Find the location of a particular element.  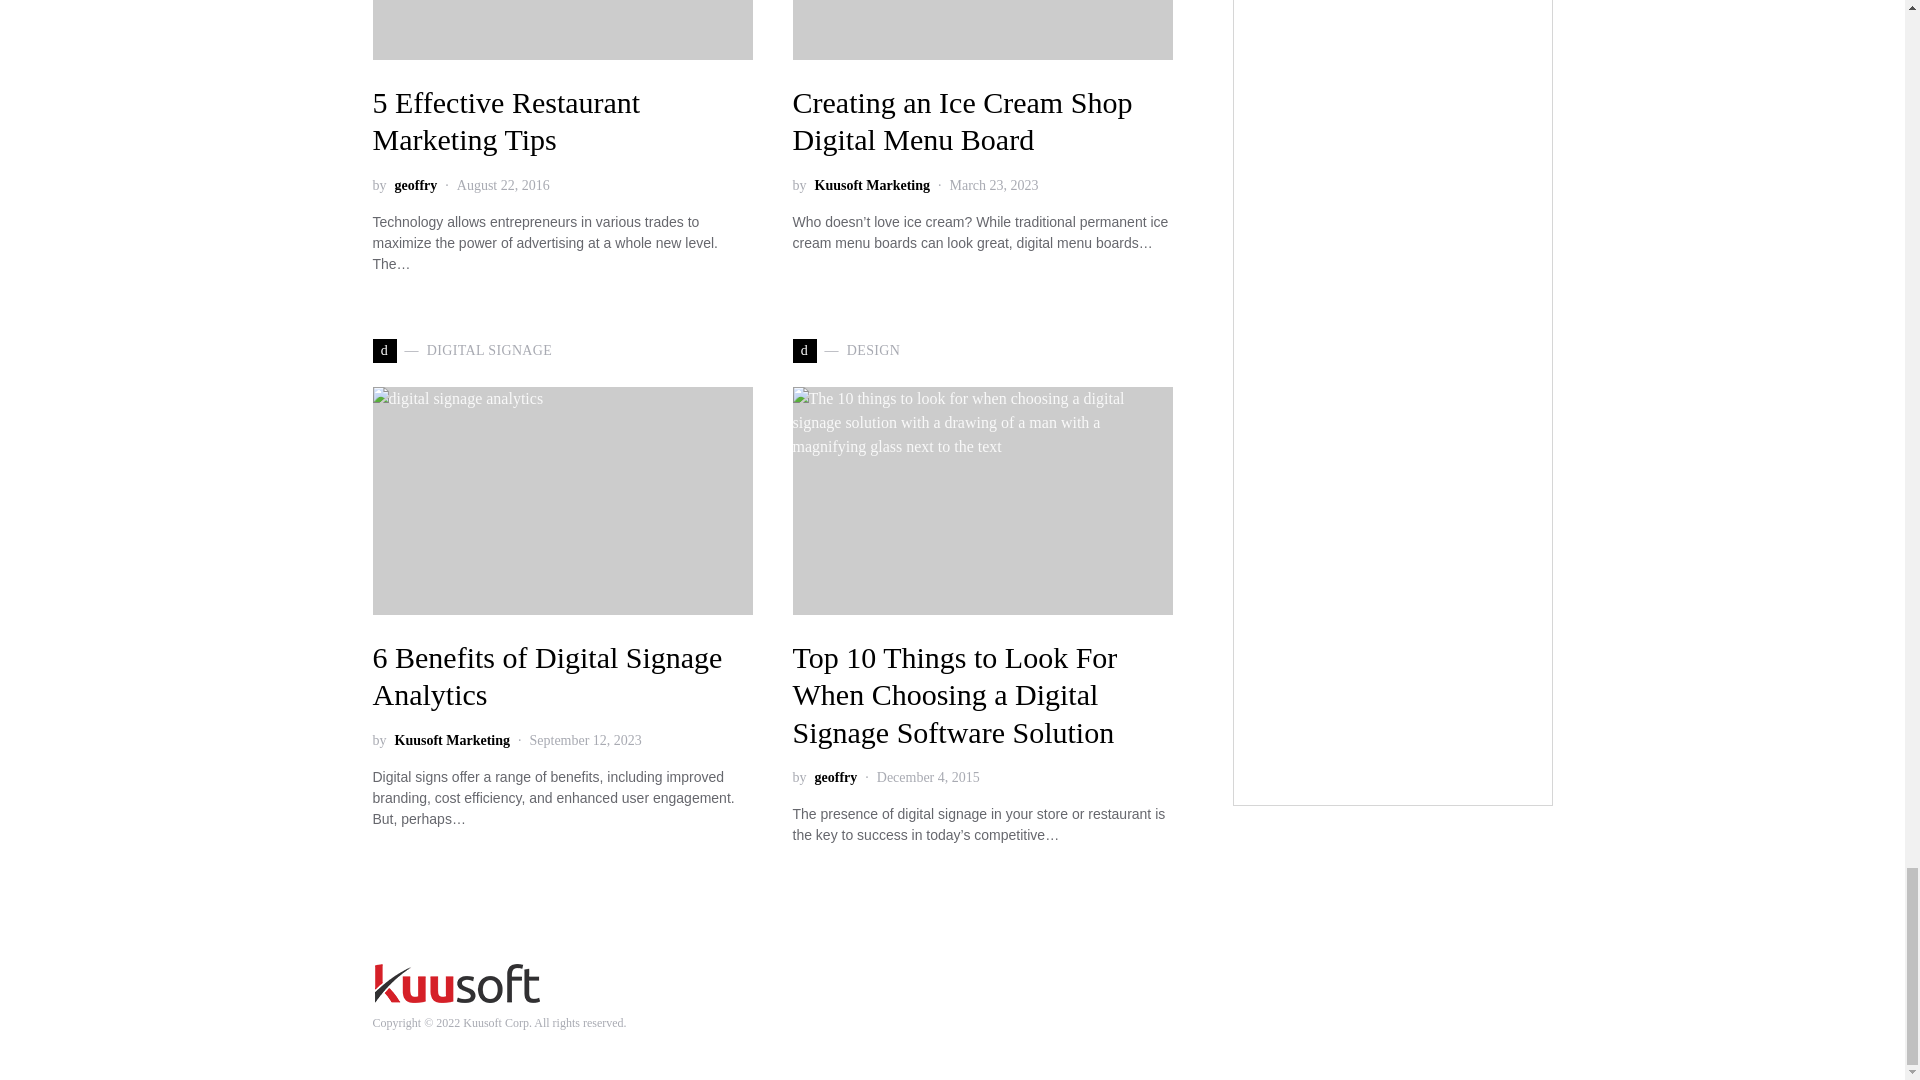

View all posts by geoffry is located at coordinates (415, 184).